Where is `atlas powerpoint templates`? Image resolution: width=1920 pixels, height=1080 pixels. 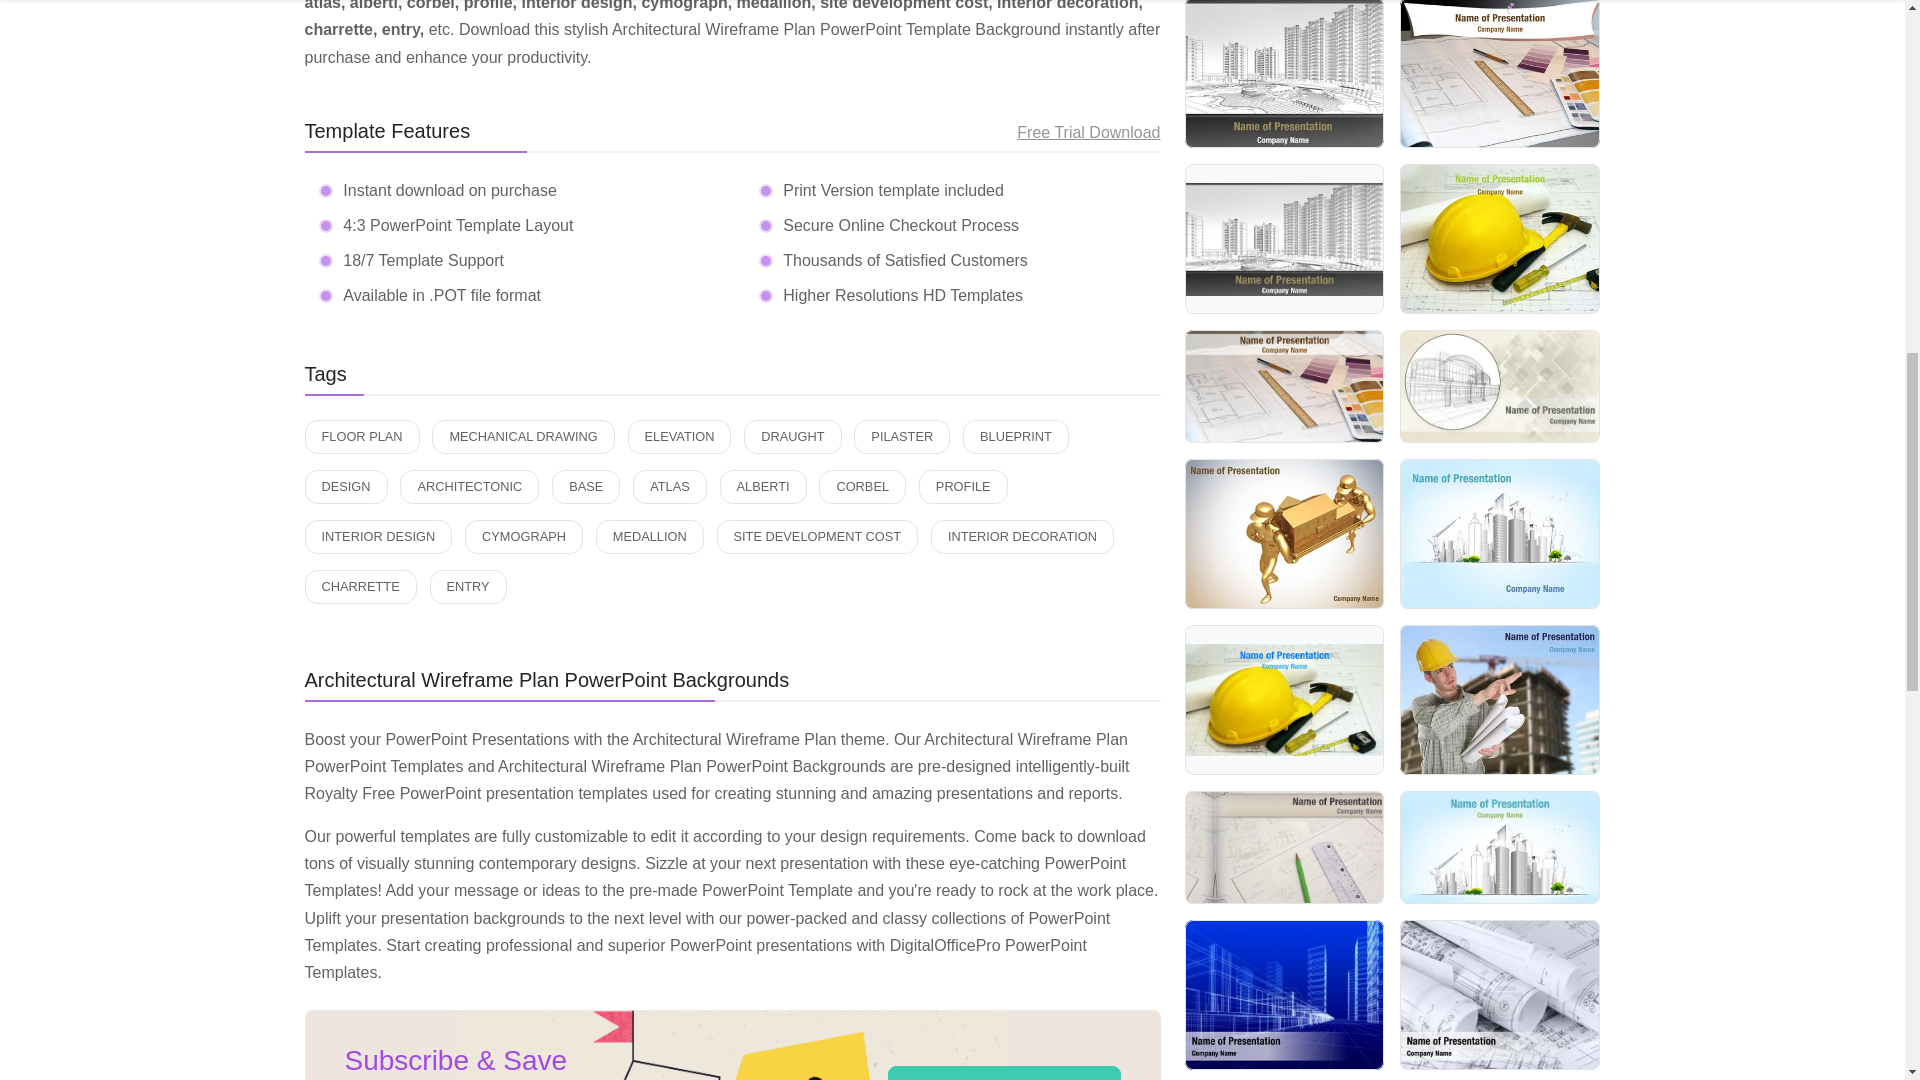 atlas powerpoint templates is located at coordinates (670, 486).